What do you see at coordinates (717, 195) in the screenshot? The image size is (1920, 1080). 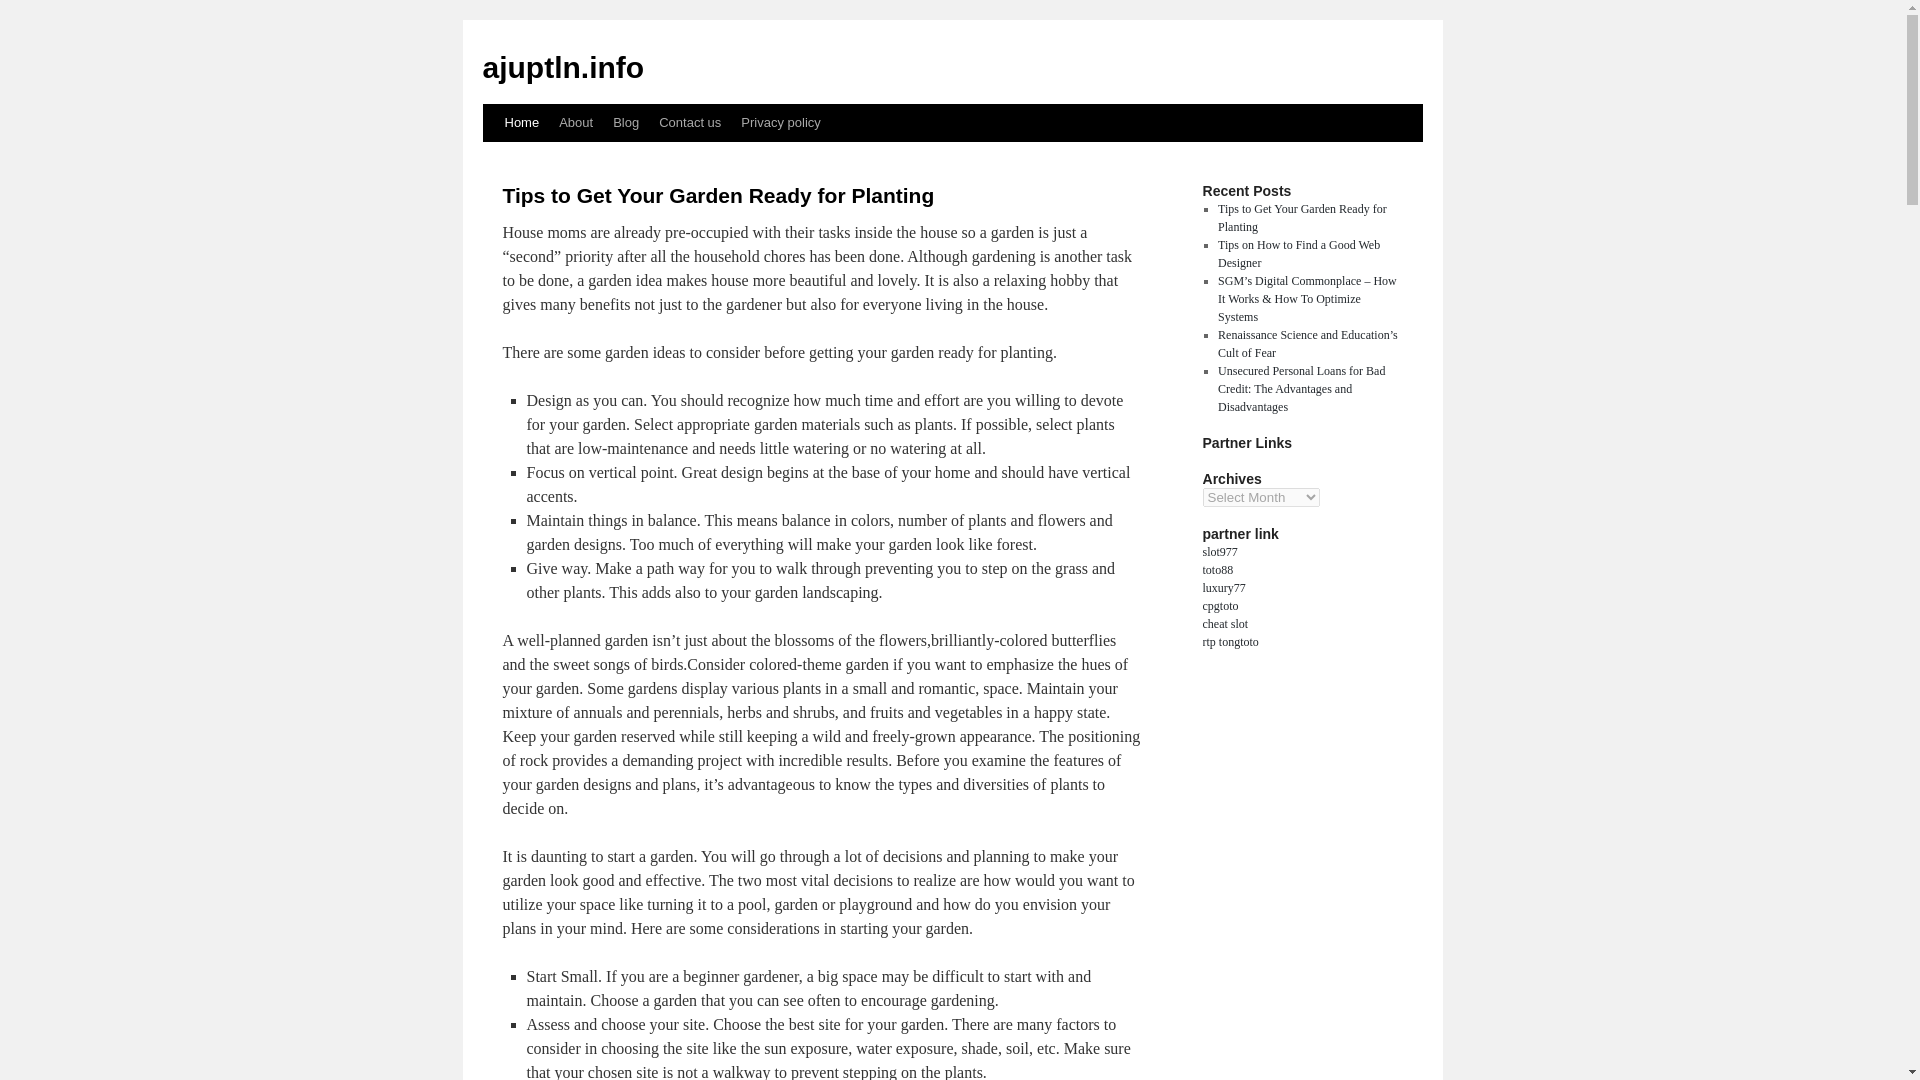 I see `Tips to Get Your Garden Ready for Planting` at bounding box center [717, 195].